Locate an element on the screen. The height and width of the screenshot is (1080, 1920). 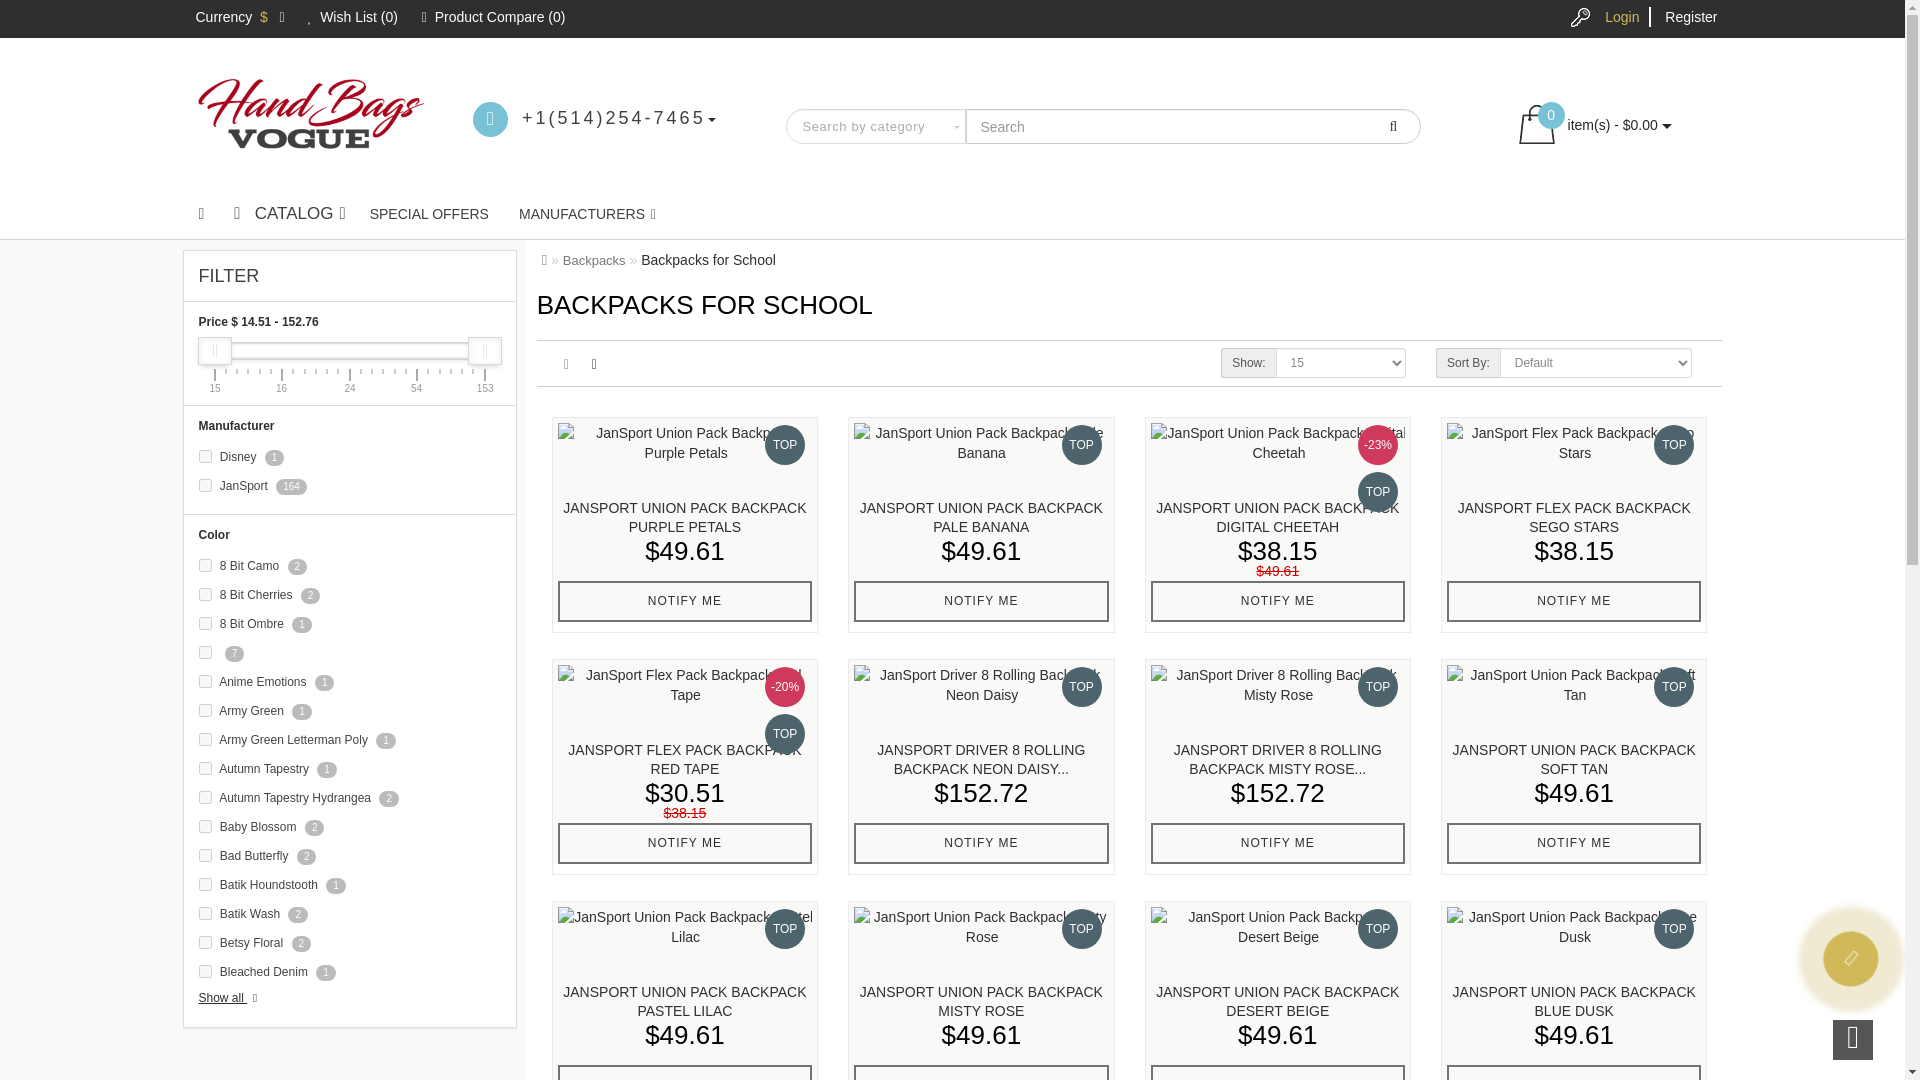
10012:3384440520 is located at coordinates (204, 710).